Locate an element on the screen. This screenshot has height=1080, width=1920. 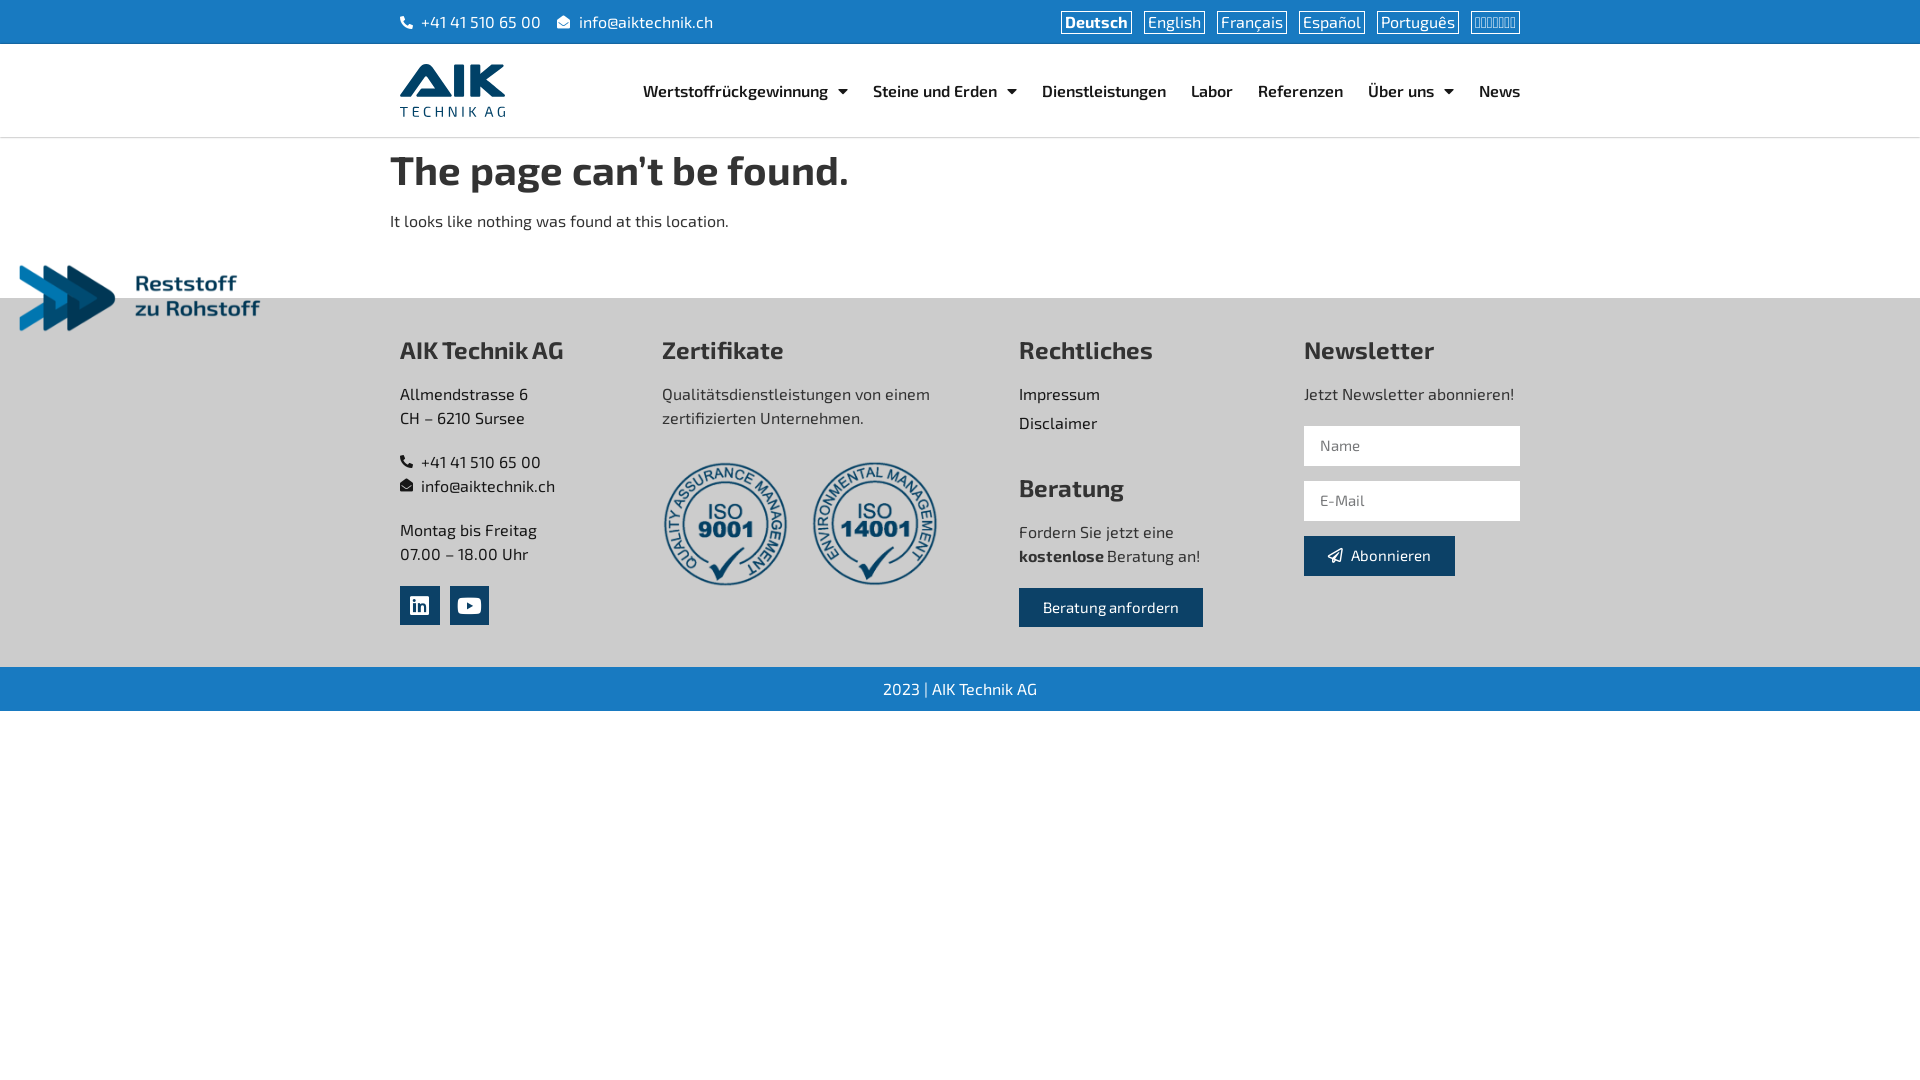
Abonnieren is located at coordinates (1380, 556).